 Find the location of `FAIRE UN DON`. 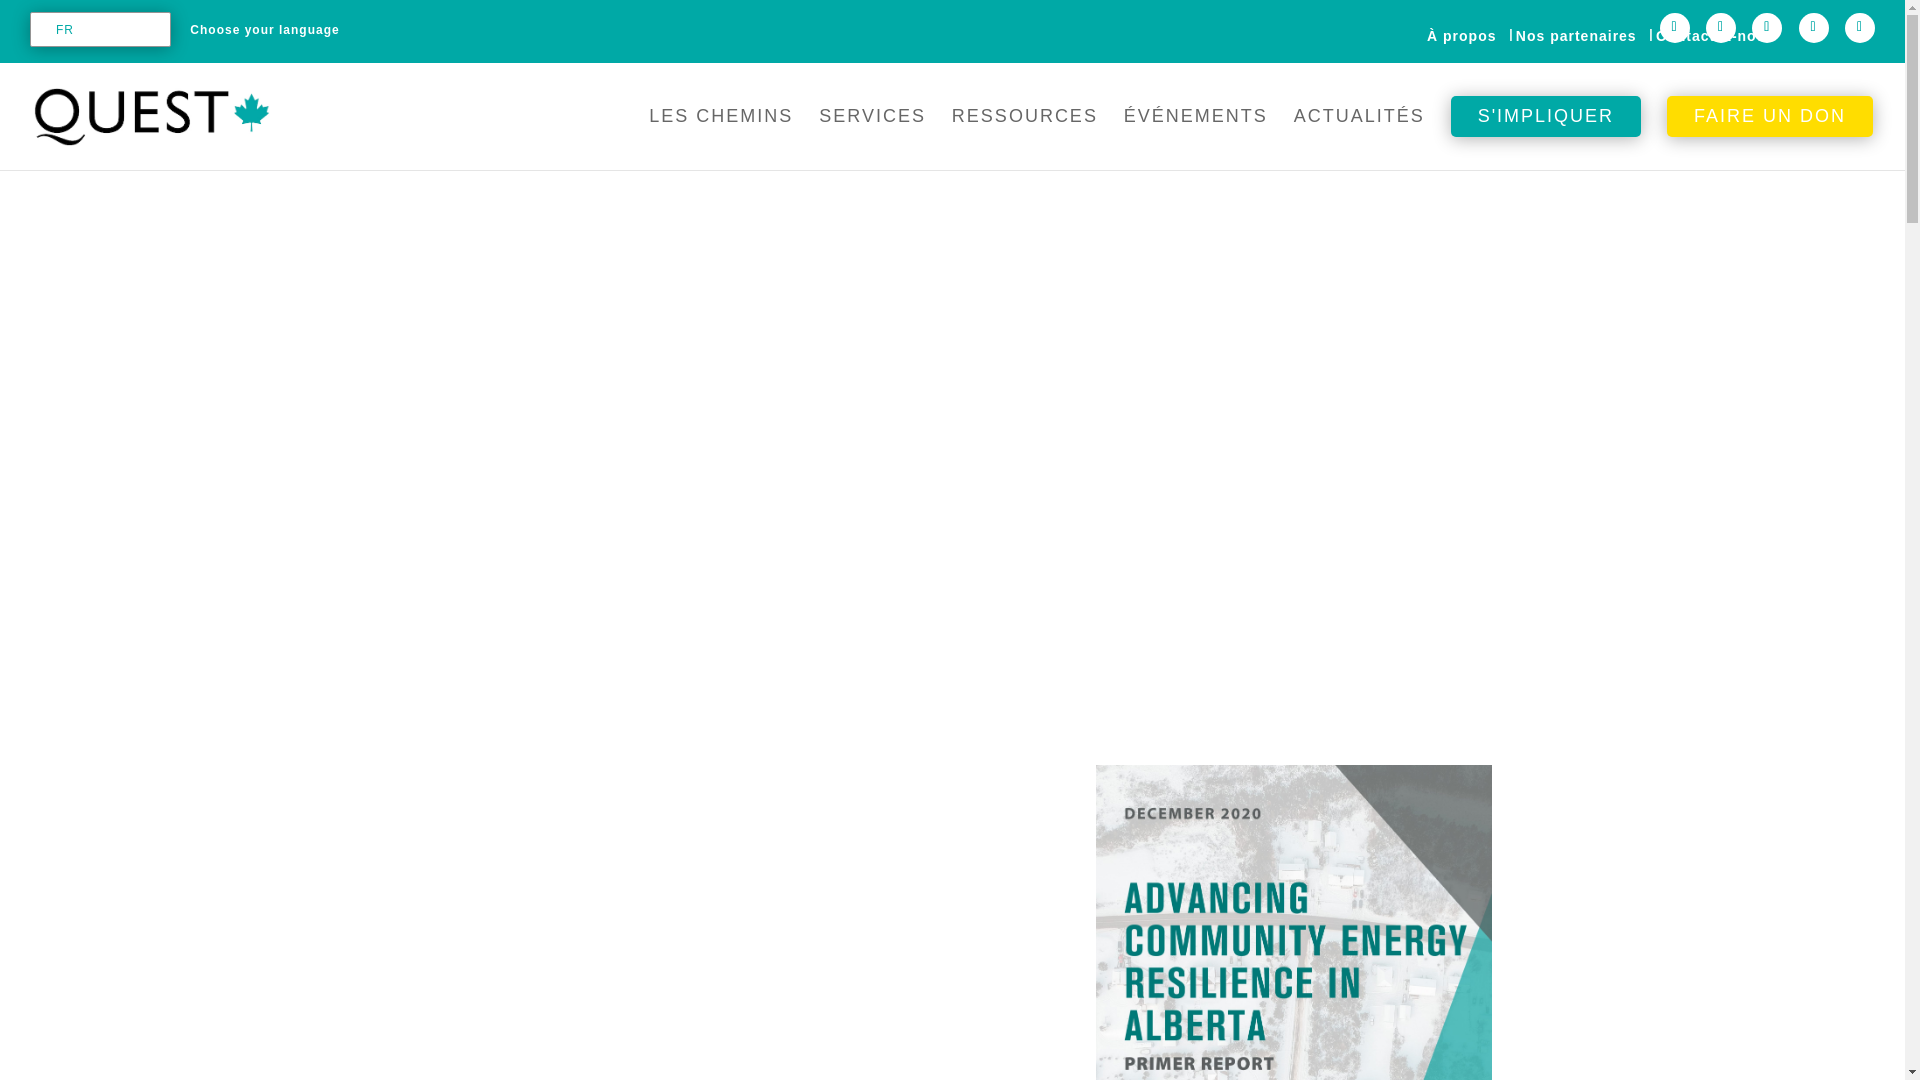

FAIRE UN DON is located at coordinates (1770, 132).